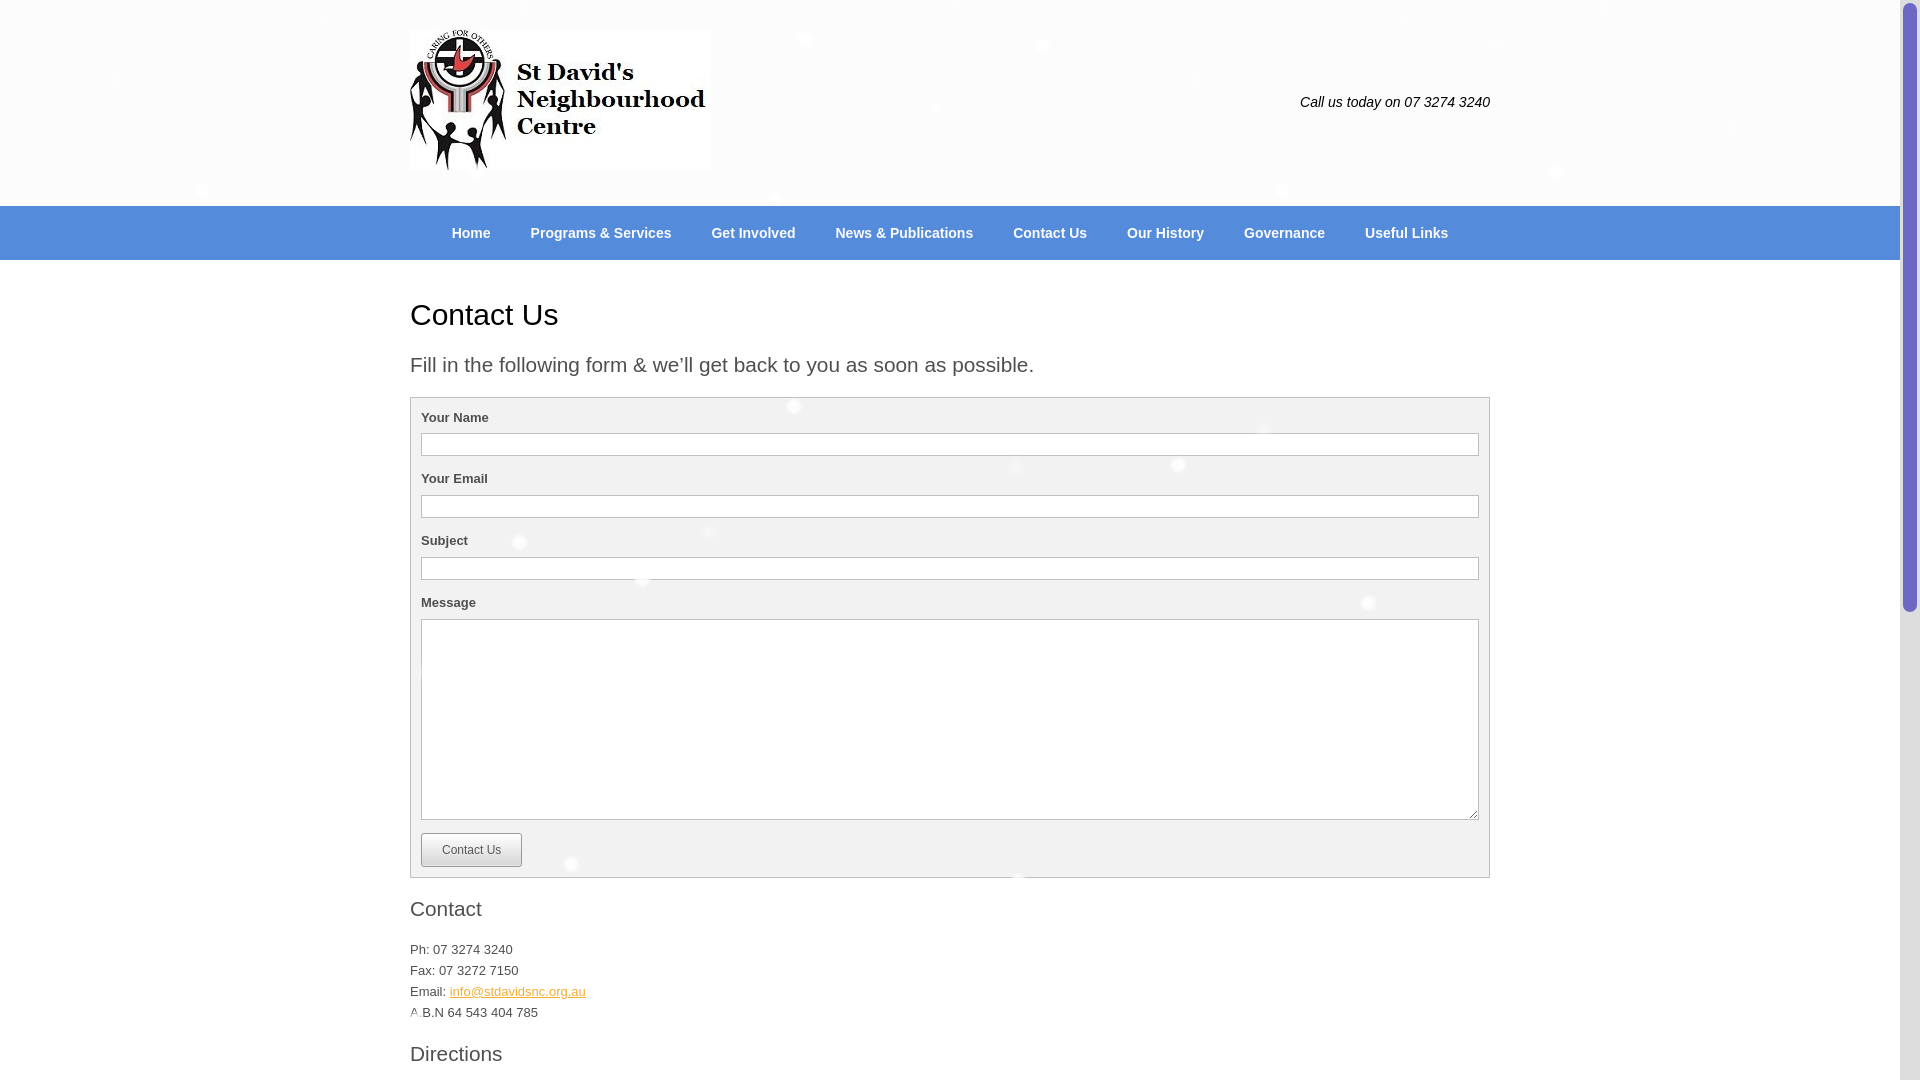  What do you see at coordinates (1050, 233) in the screenshot?
I see `Contact Us` at bounding box center [1050, 233].